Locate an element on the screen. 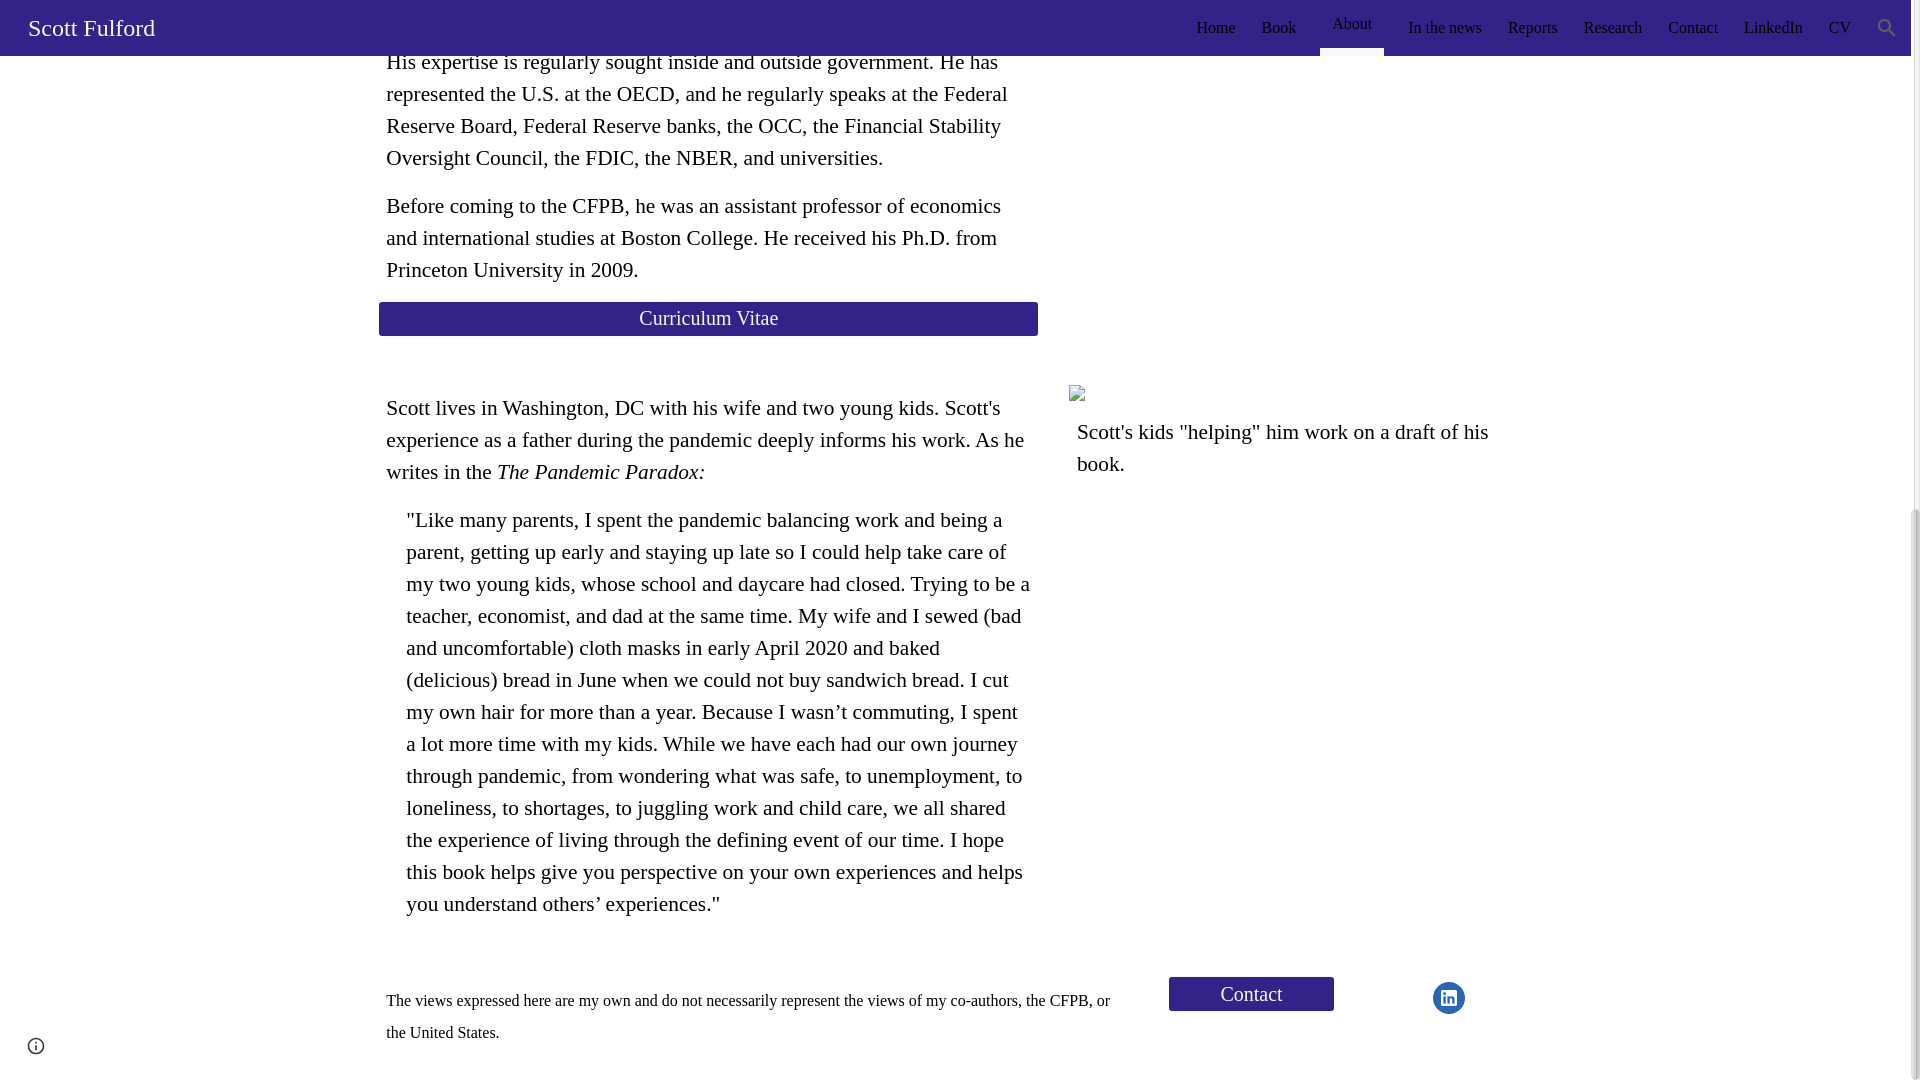 The image size is (1920, 1080). Curriculum Vitae is located at coordinates (708, 318).